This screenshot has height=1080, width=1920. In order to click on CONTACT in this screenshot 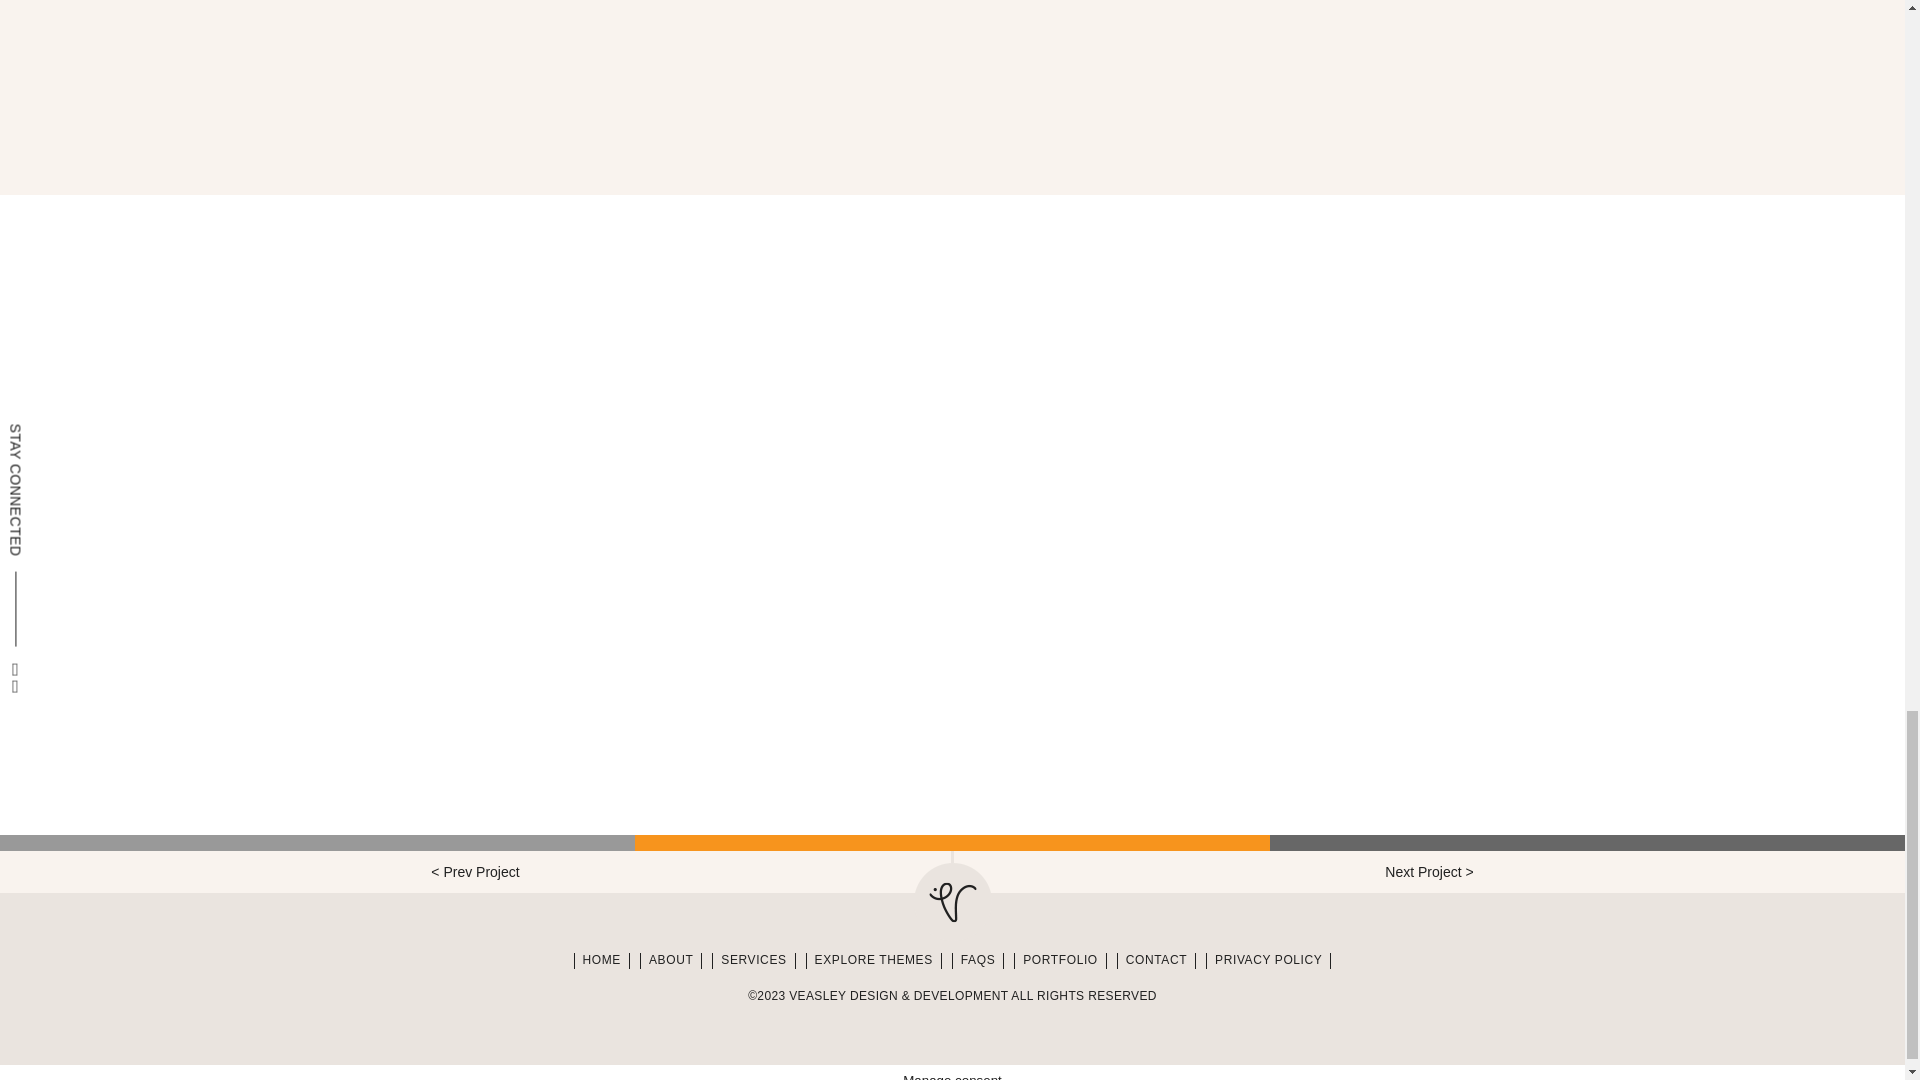, I will do `click(1156, 960)`.